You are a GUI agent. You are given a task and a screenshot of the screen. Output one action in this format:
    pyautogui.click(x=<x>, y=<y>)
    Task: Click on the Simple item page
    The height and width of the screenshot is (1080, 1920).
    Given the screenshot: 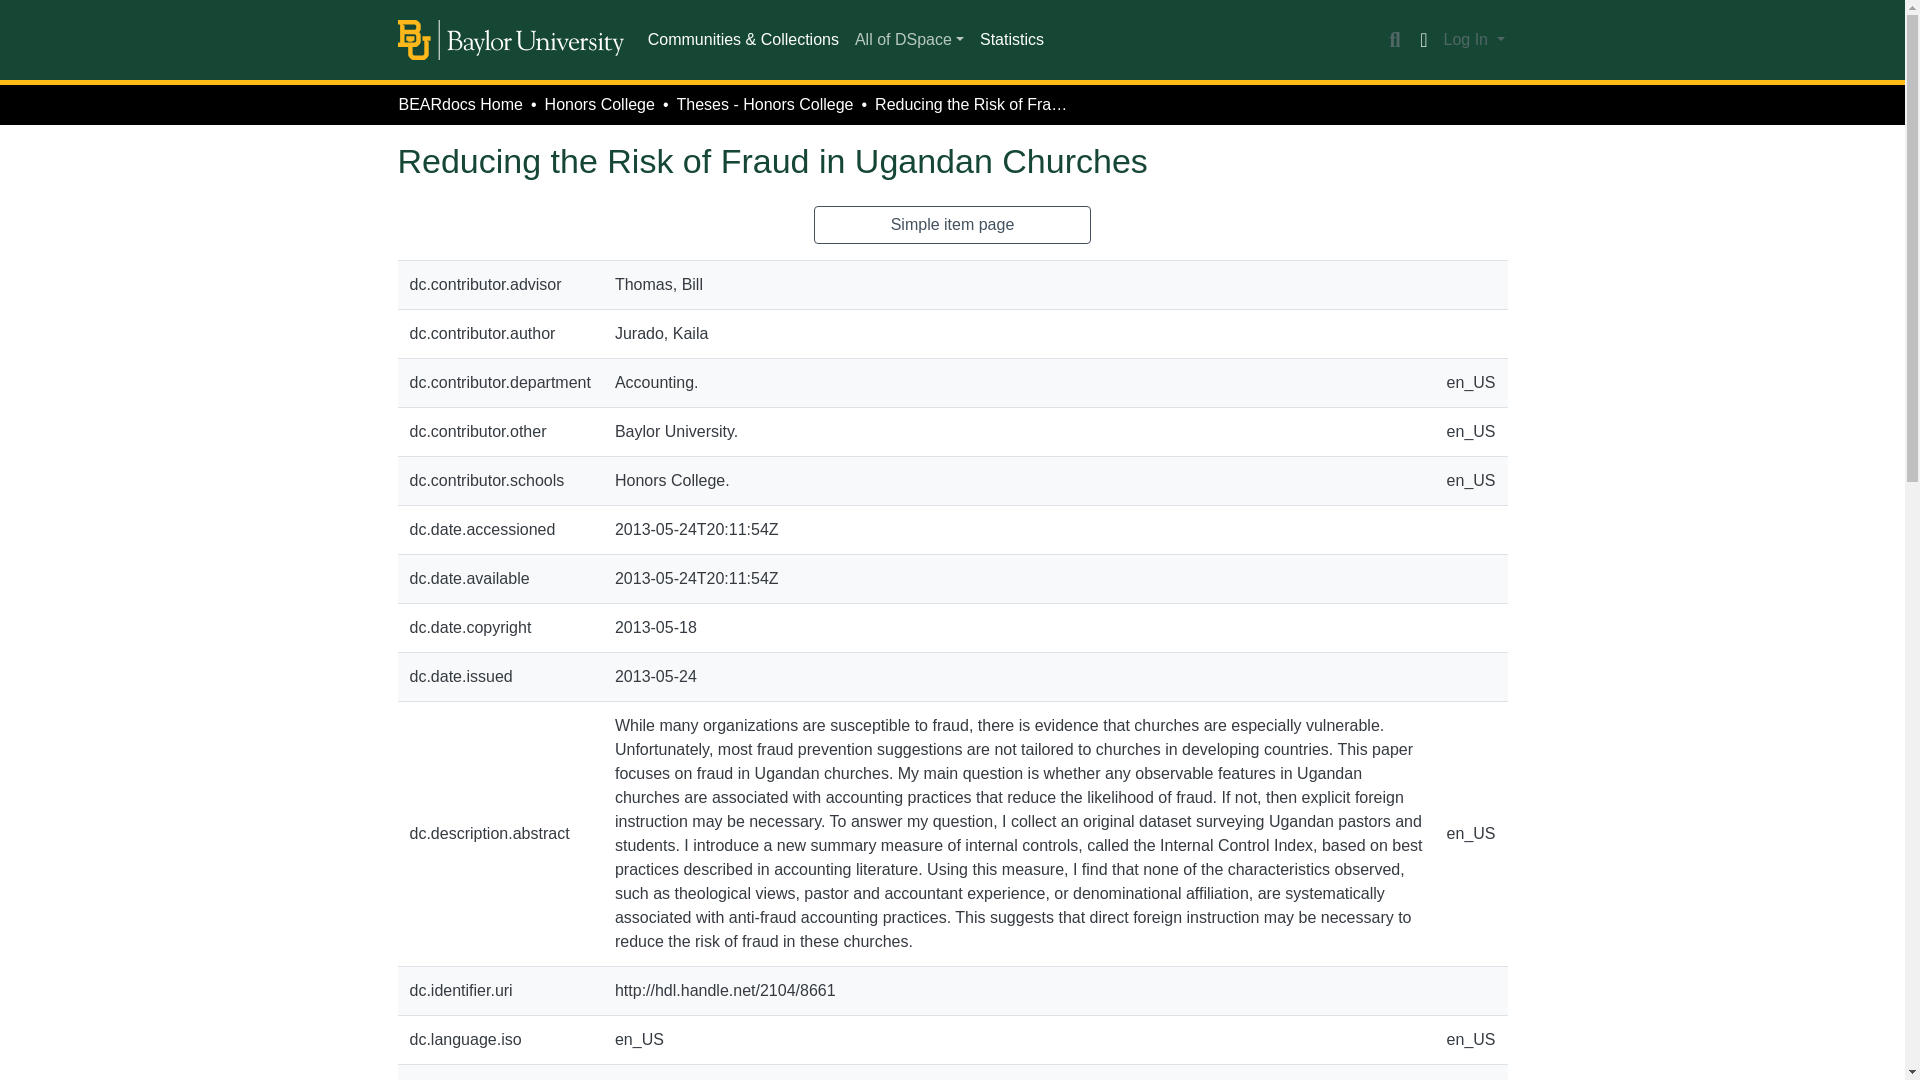 What is the action you would take?
    pyautogui.click(x=953, y=225)
    